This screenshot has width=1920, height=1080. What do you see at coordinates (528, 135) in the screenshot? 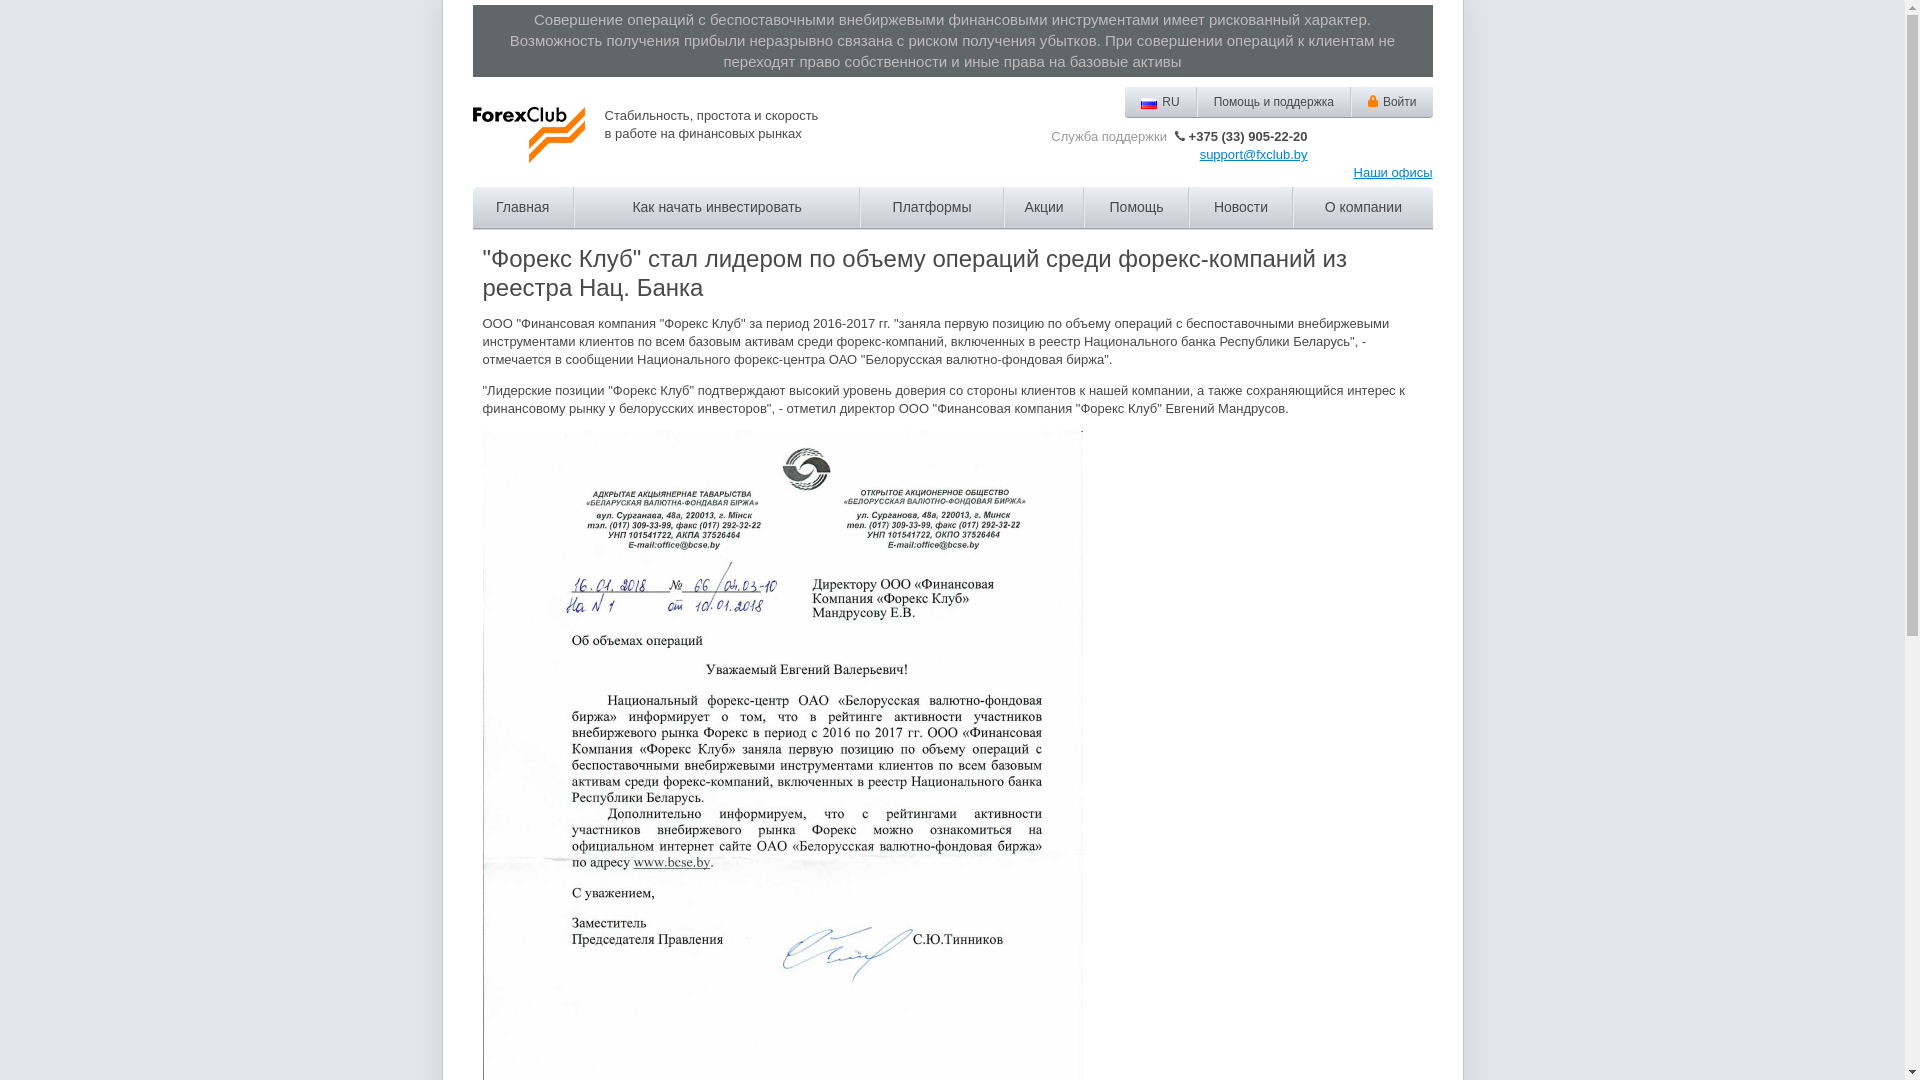
I see `Forex Club` at bounding box center [528, 135].